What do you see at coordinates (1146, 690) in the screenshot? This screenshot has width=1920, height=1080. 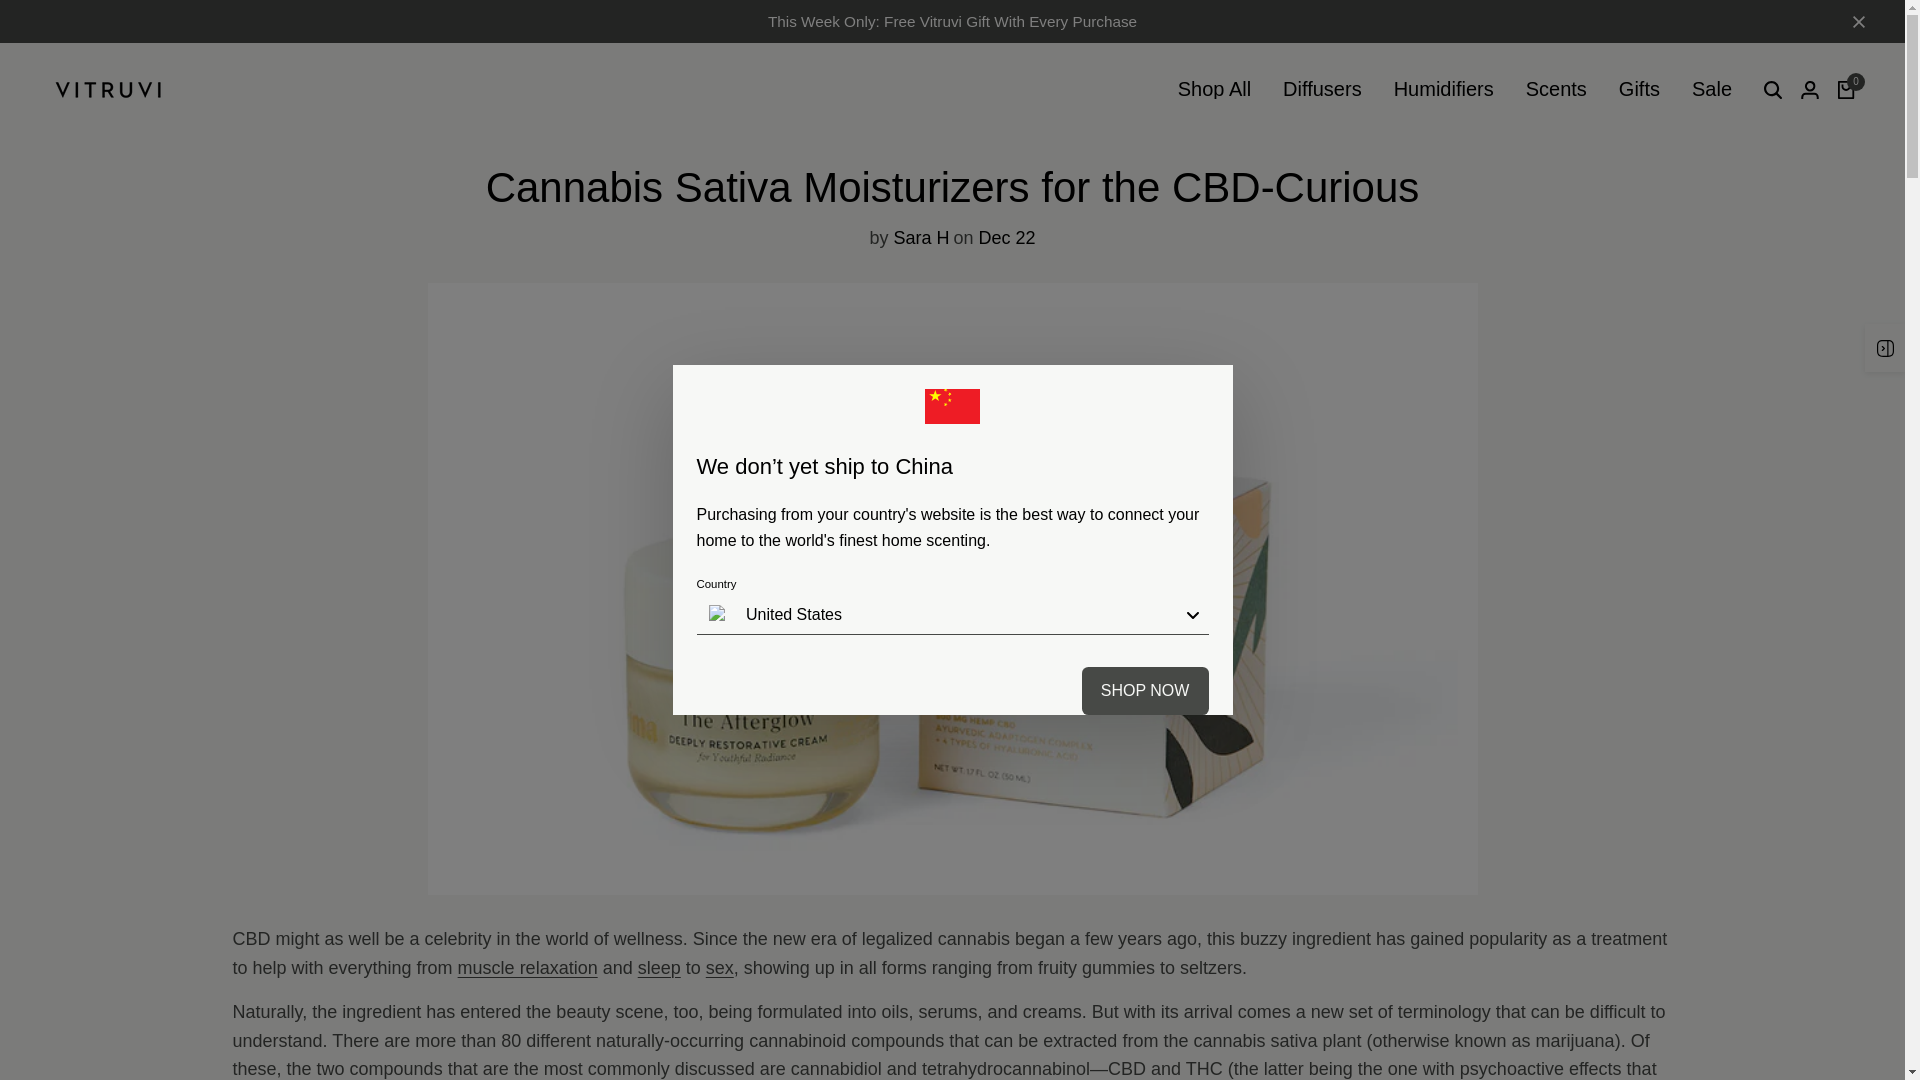 I see `SHOP NOW` at bounding box center [1146, 690].